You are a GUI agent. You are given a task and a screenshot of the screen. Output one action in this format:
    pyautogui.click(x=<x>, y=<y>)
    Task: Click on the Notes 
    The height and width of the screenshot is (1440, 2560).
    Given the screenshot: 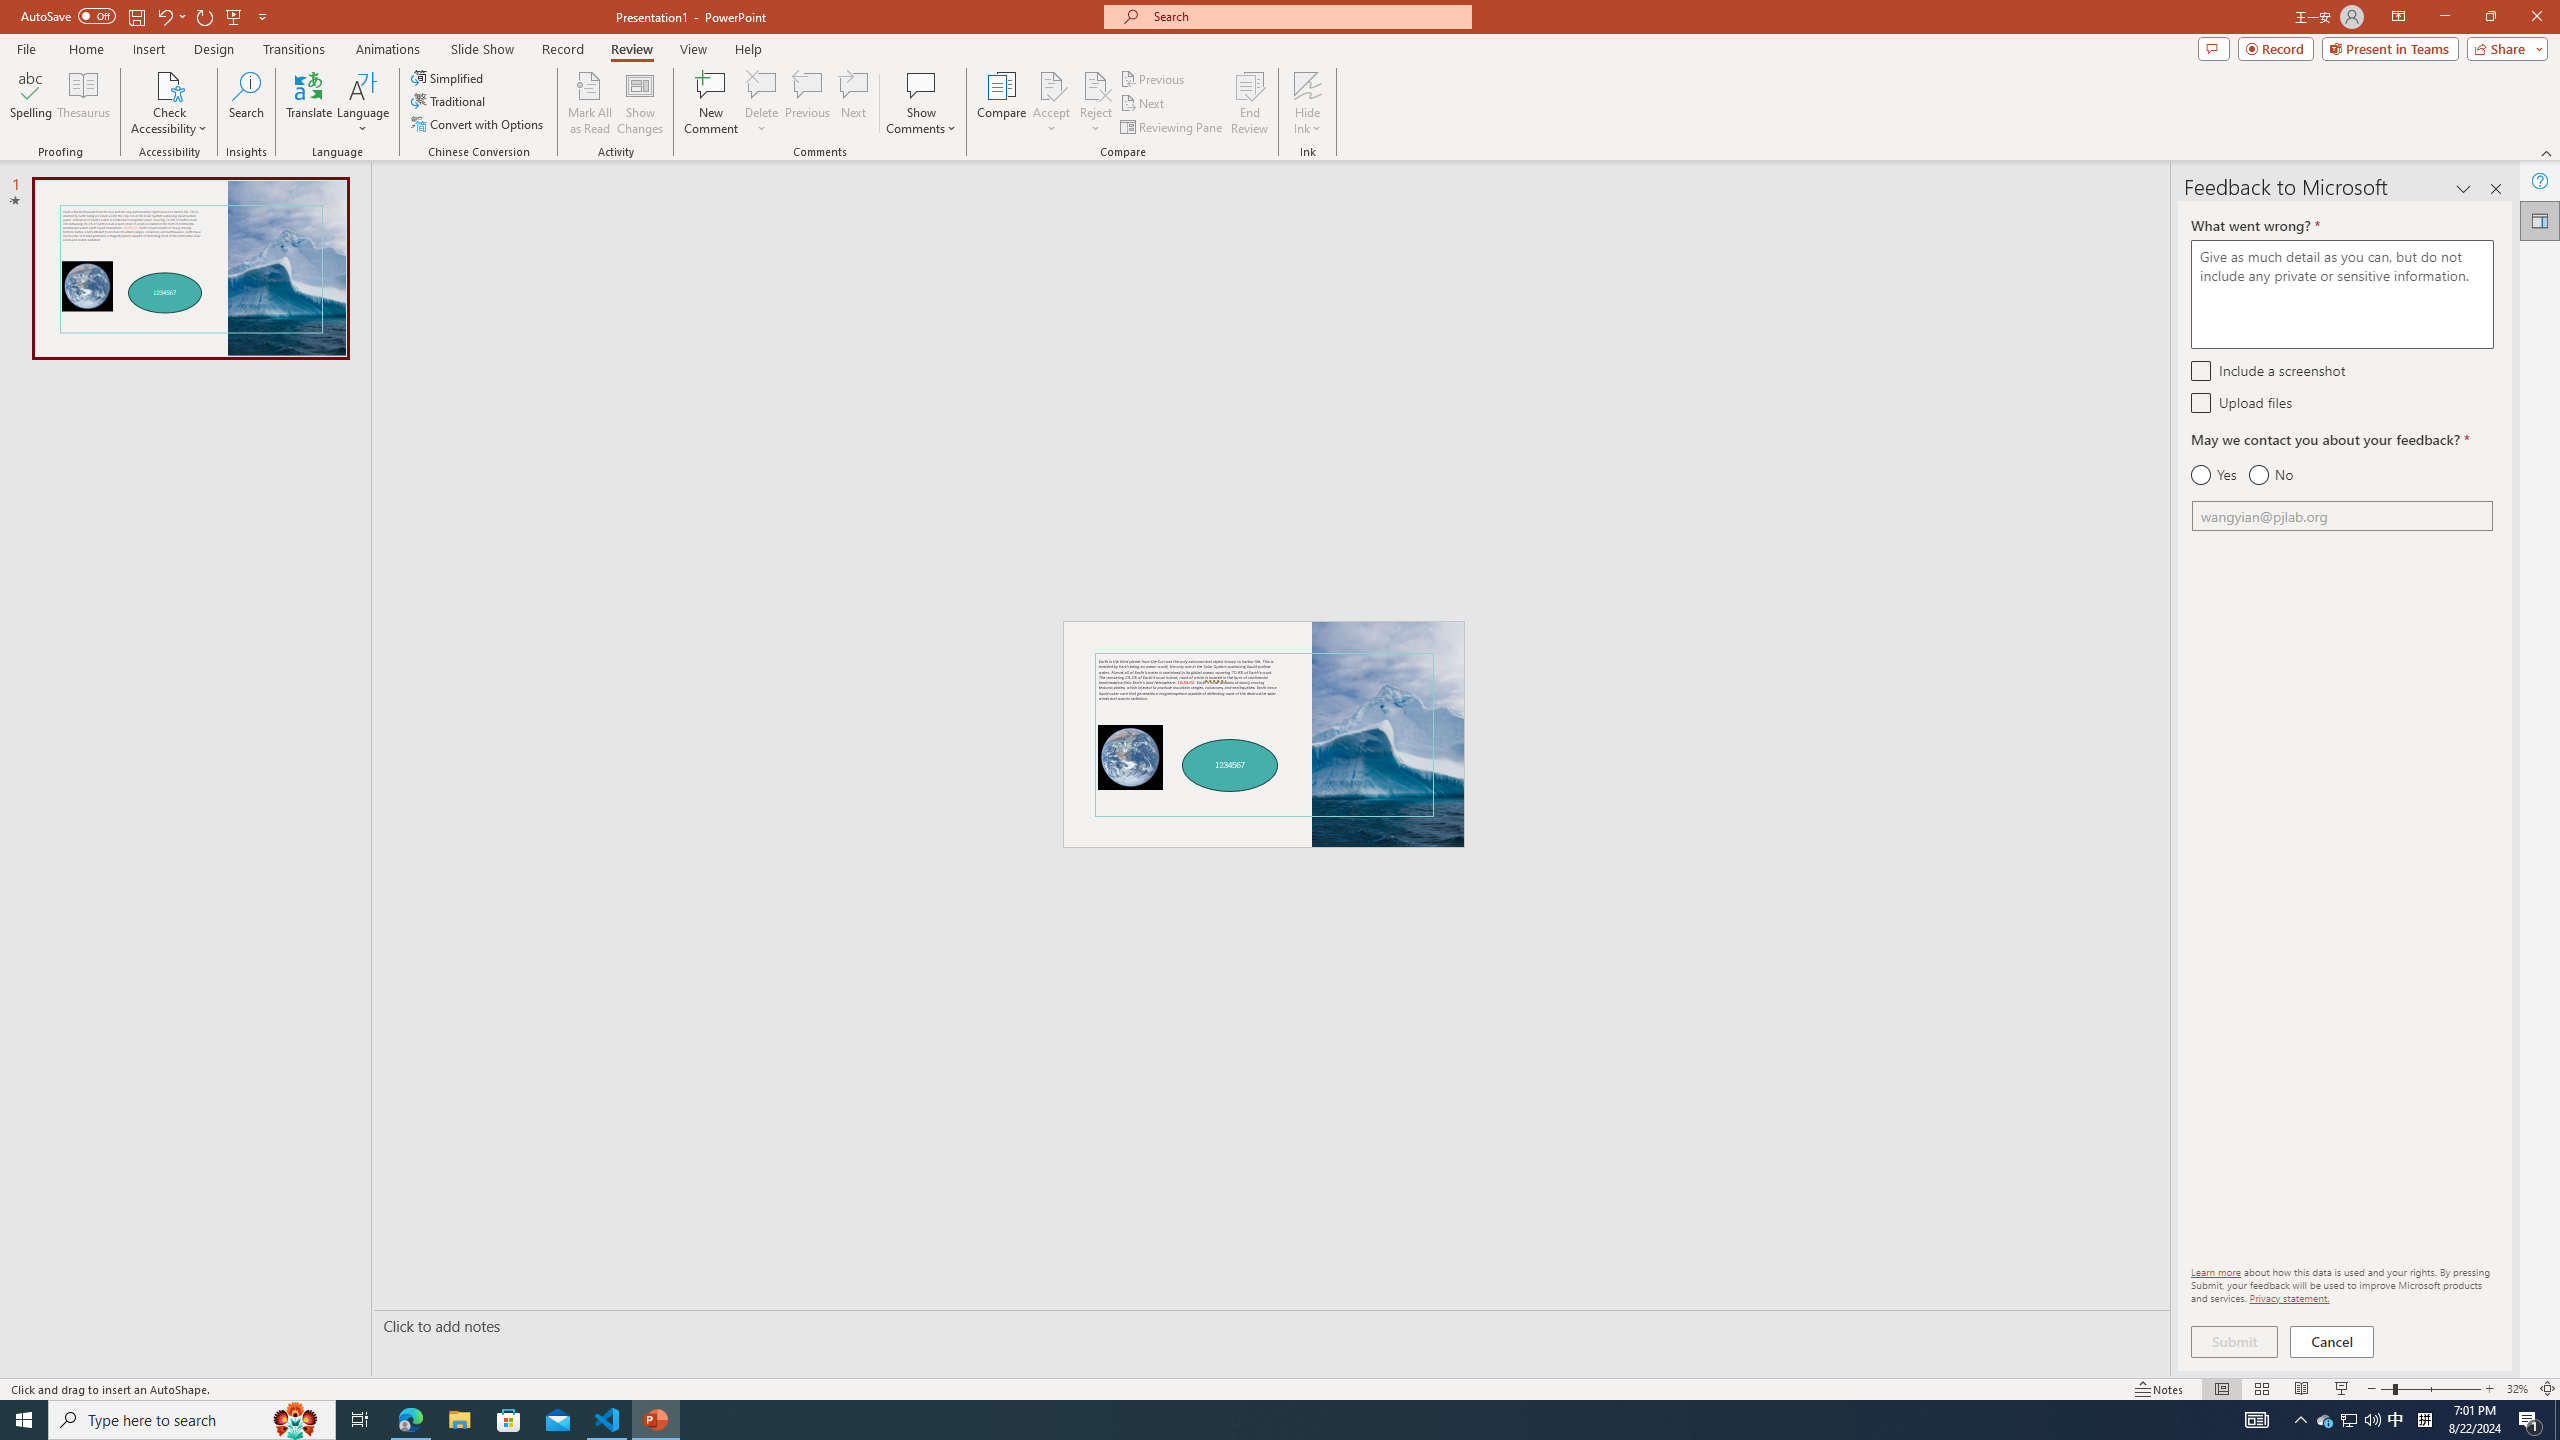 What is the action you would take?
    pyautogui.click(x=2159, y=1389)
    